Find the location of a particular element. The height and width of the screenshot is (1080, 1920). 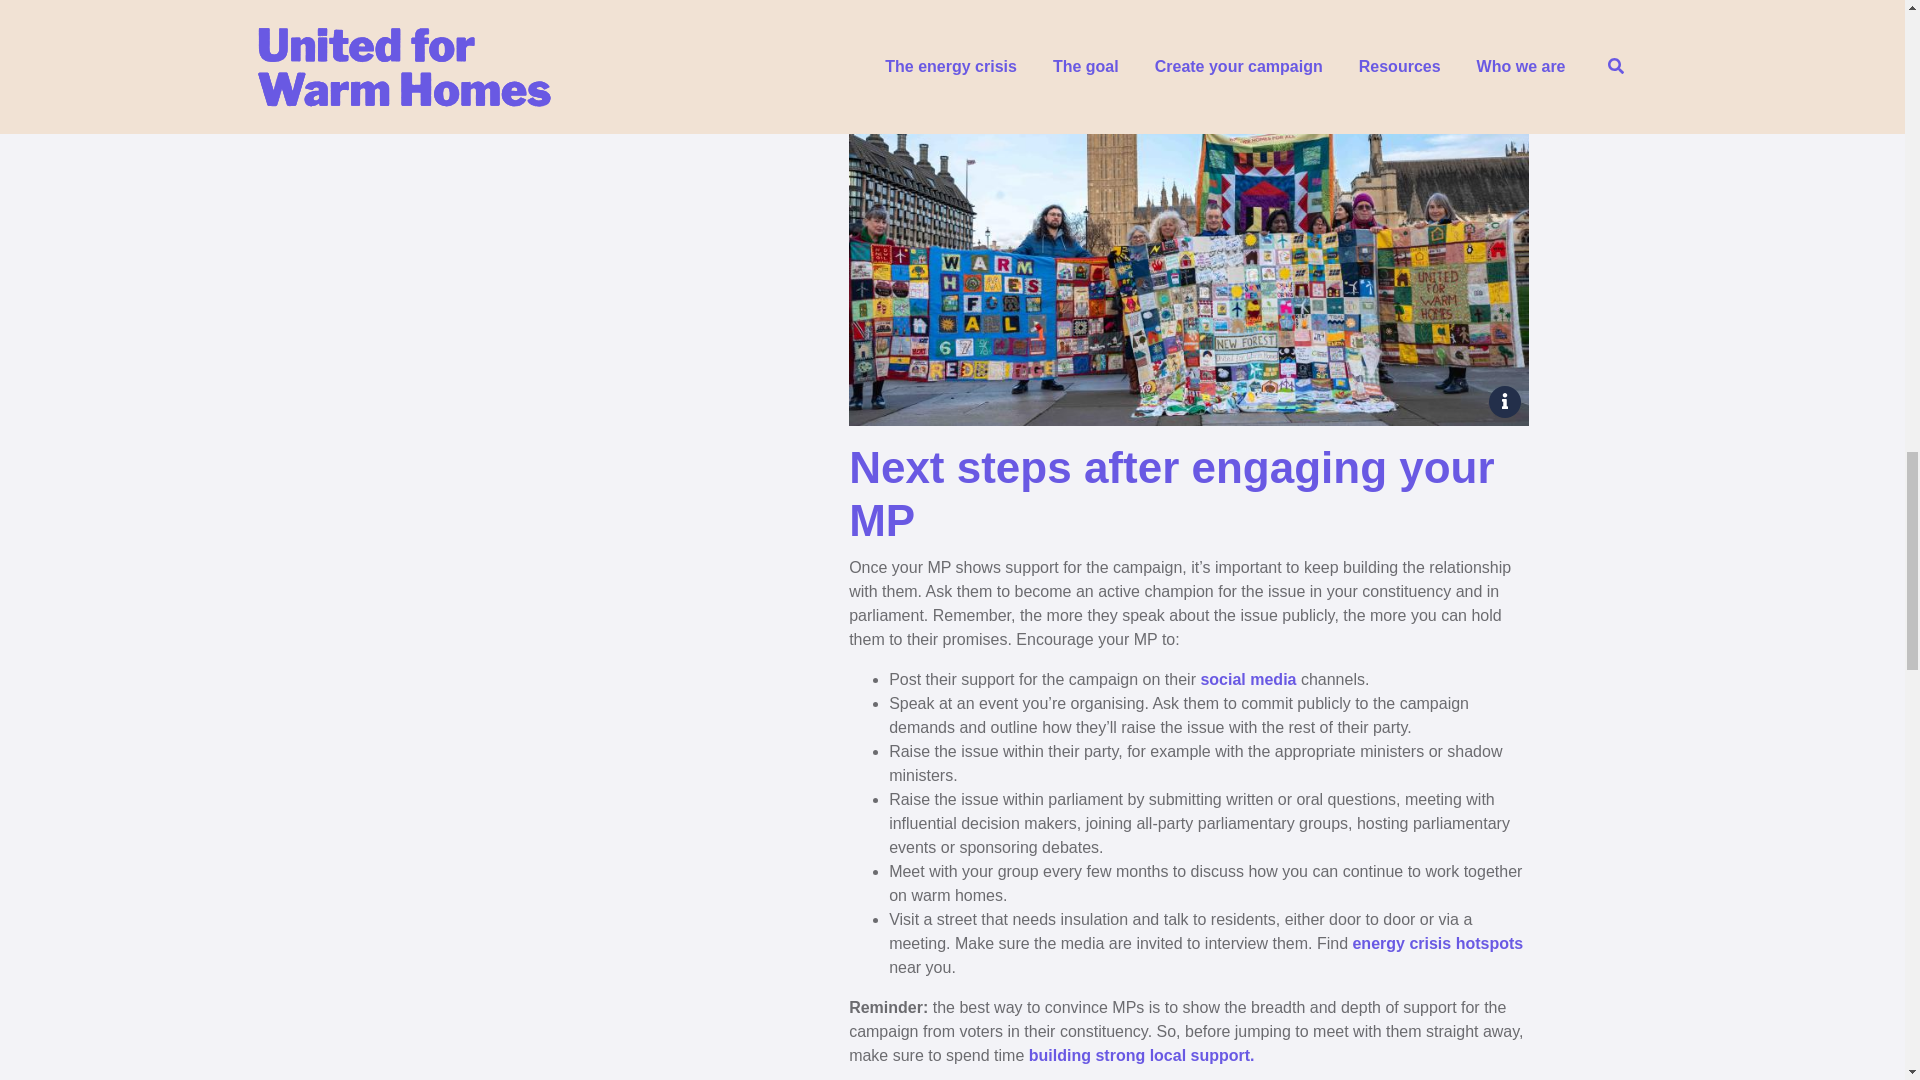

The energy crisis is located at coordinates (1436, 943).